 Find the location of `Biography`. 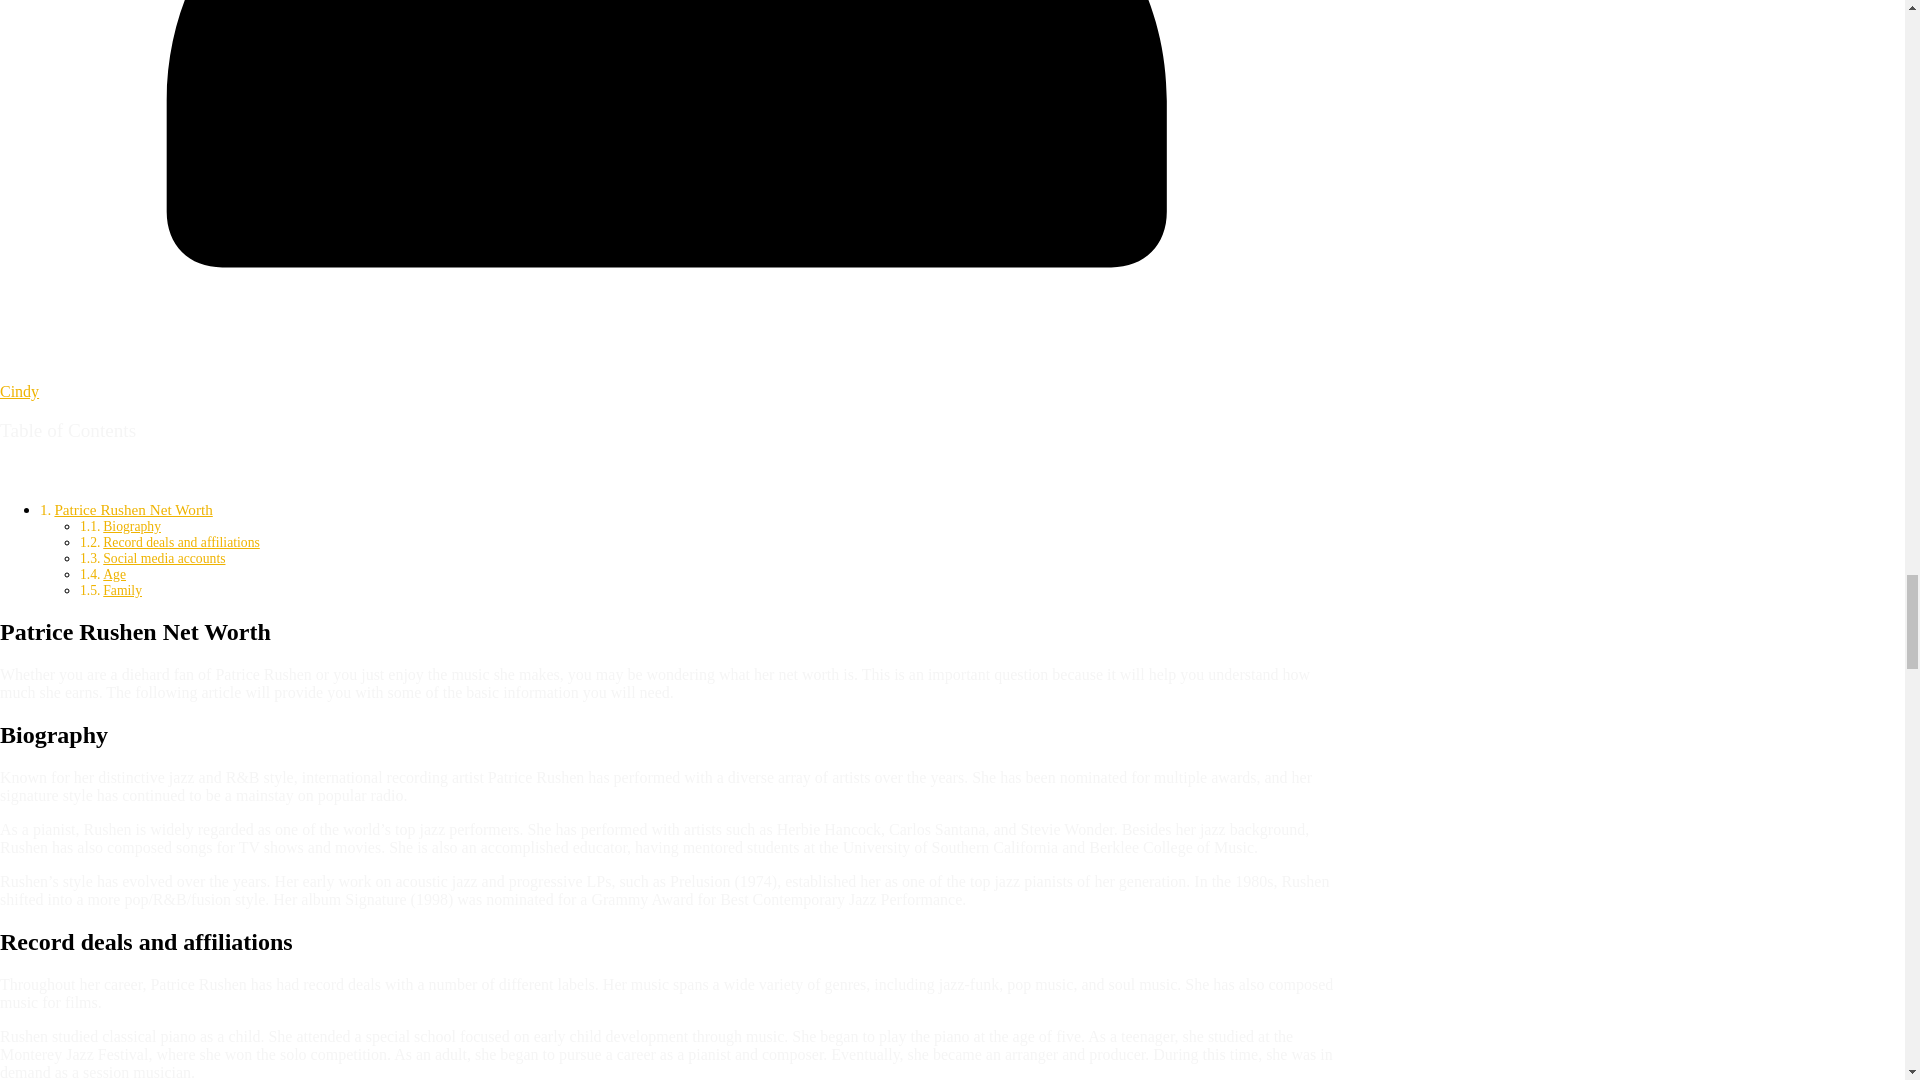

Biography is located at coordinates (132, 526).